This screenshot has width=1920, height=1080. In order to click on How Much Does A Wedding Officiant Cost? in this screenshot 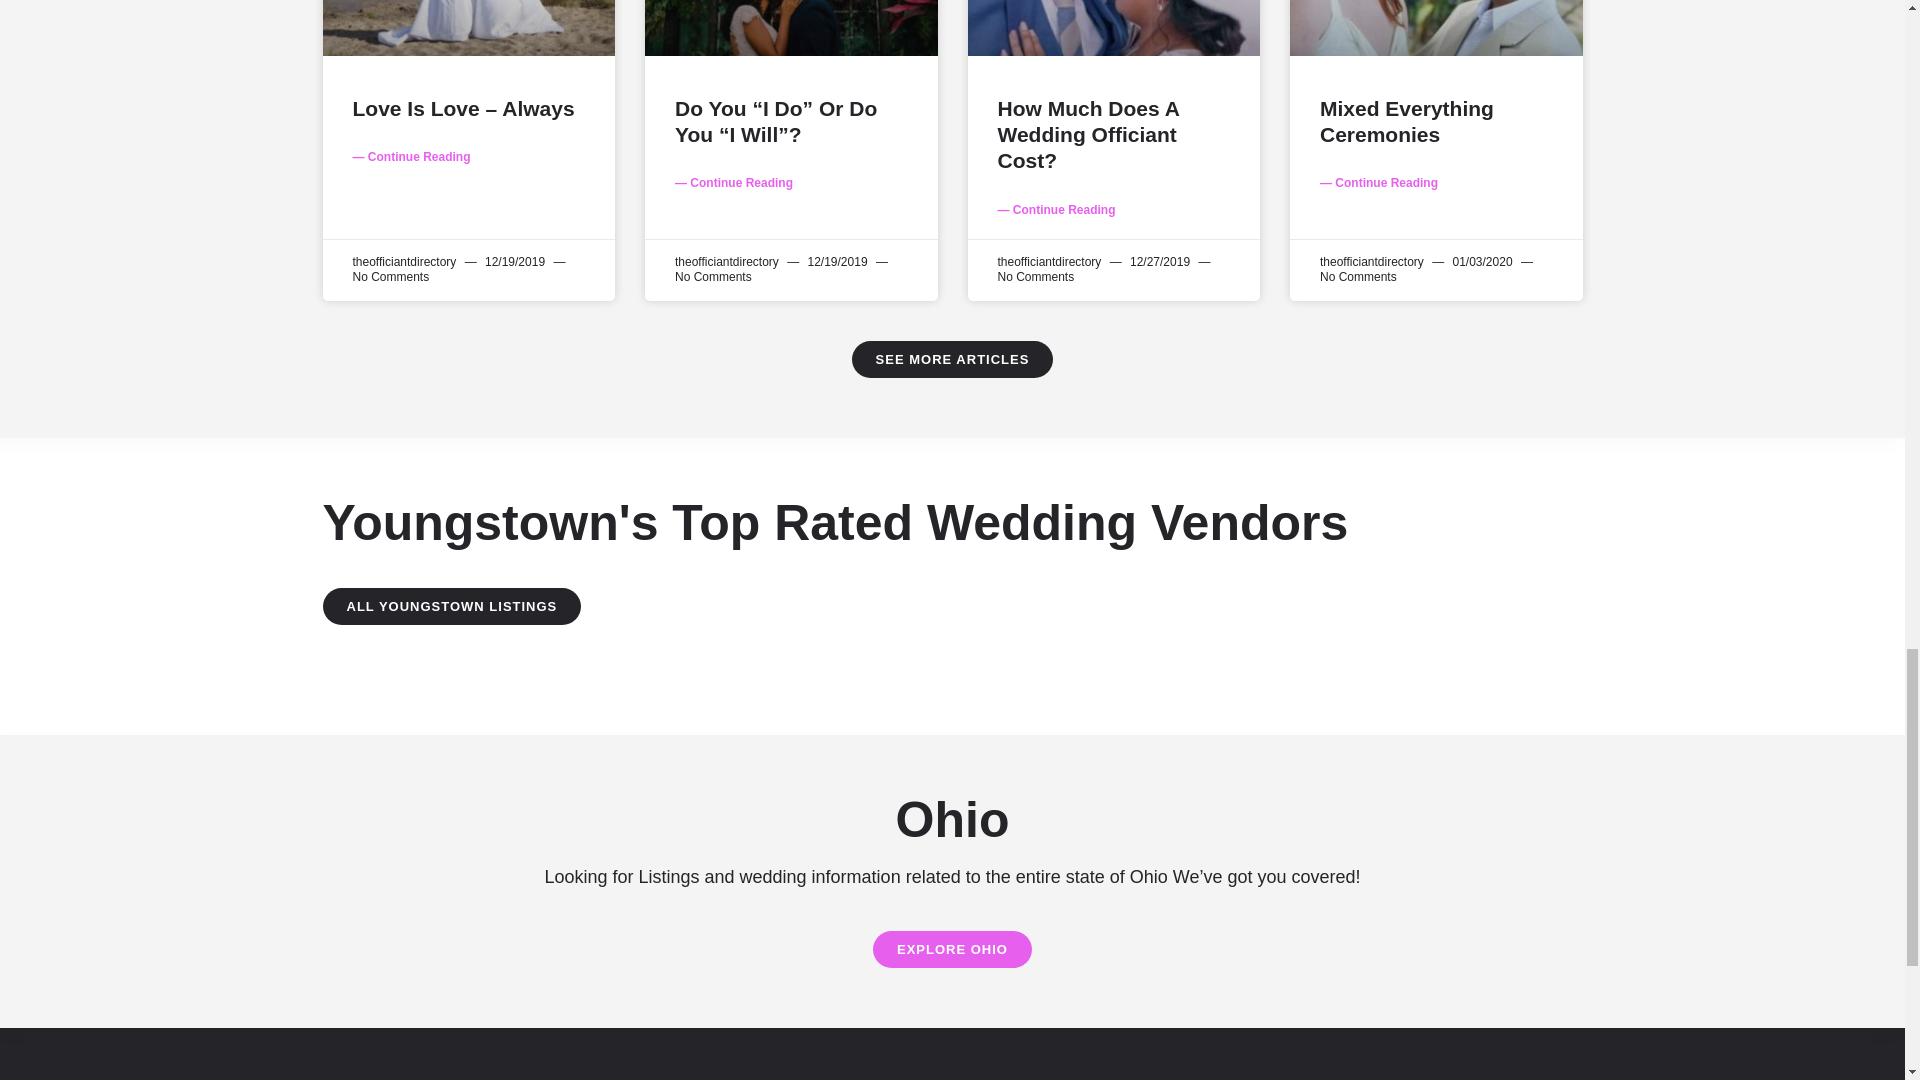, I will do `click(1089, 134)`.